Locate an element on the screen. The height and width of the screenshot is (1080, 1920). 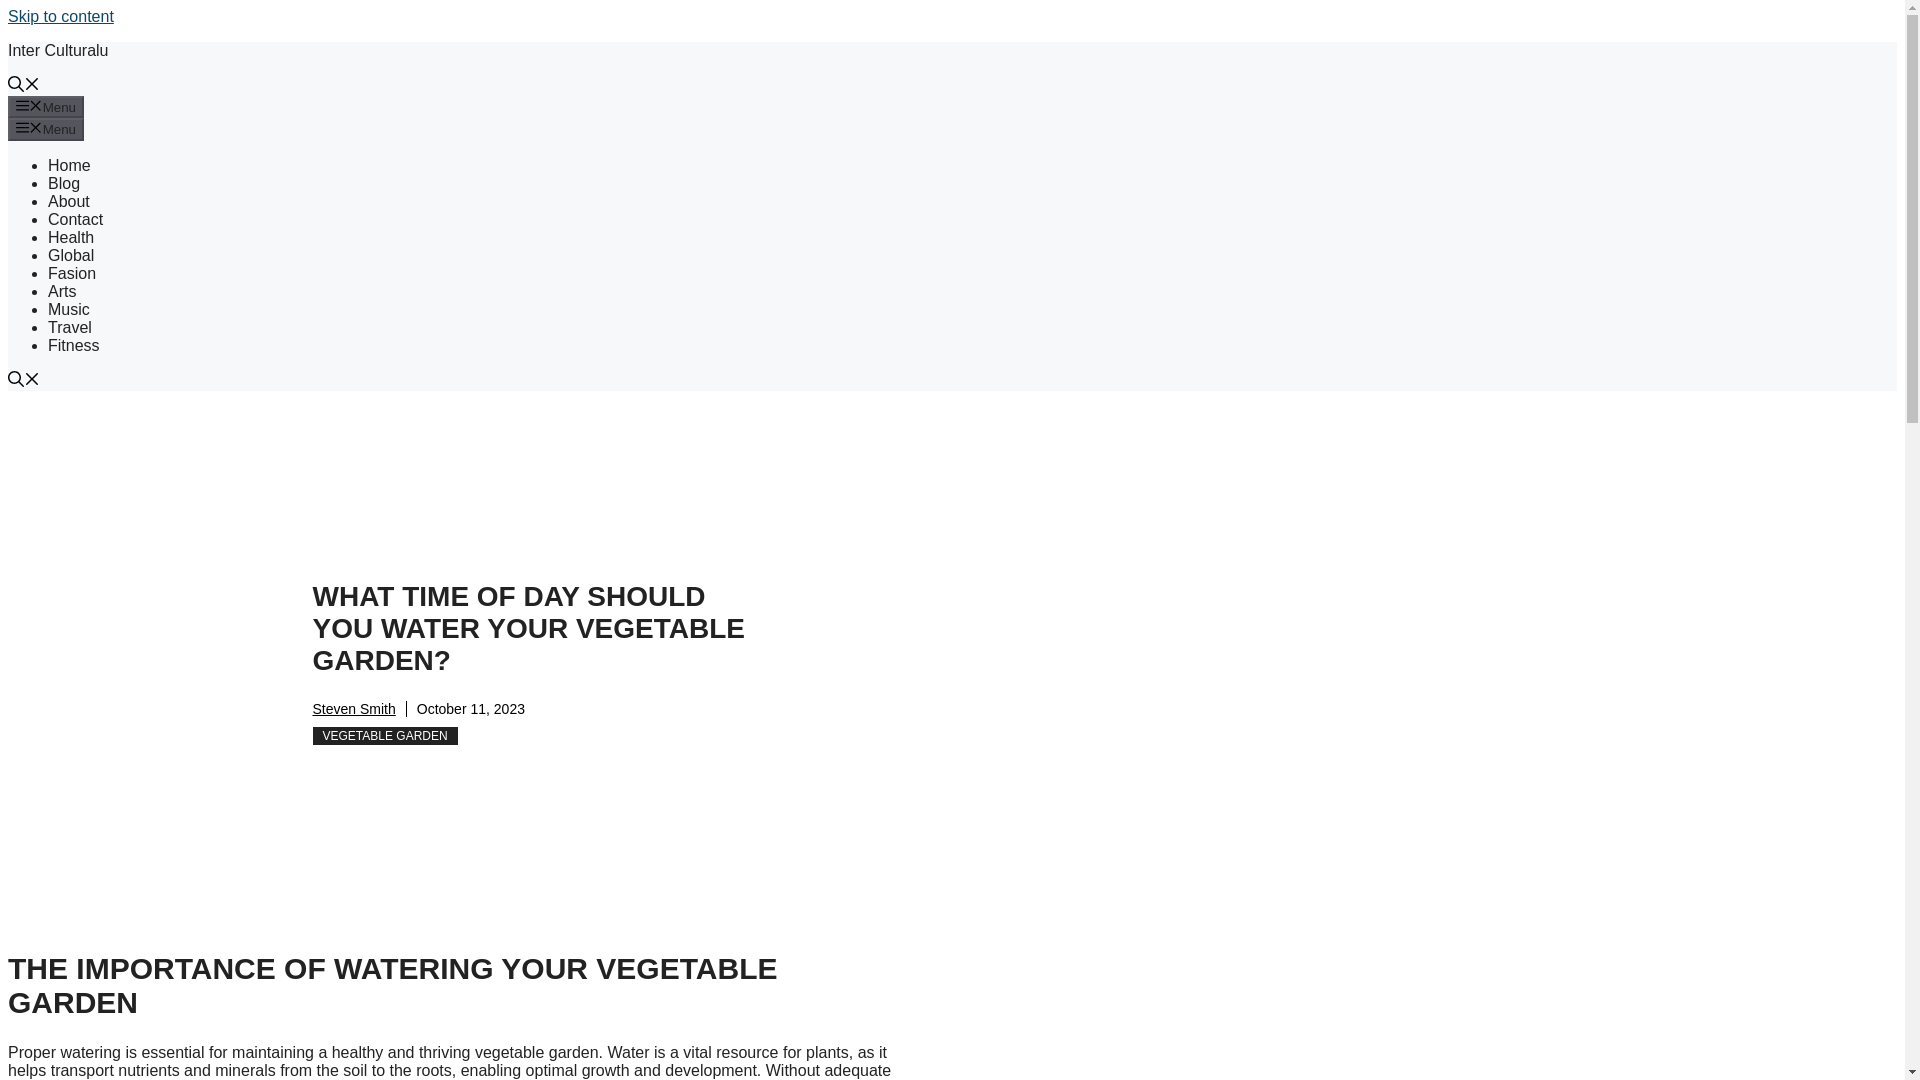
Fitness is located at coordinates (74, 345).